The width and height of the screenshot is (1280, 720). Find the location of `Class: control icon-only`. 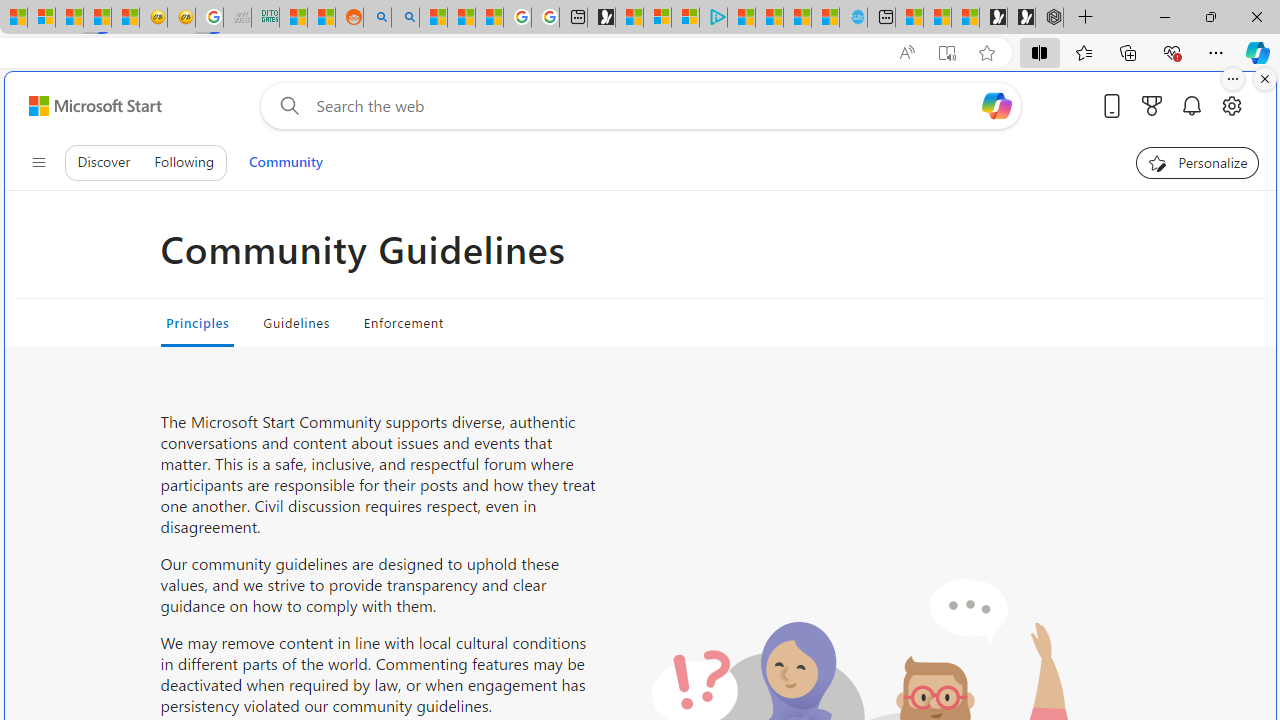

Class: control icon-only is located at coordinates (38, 162).